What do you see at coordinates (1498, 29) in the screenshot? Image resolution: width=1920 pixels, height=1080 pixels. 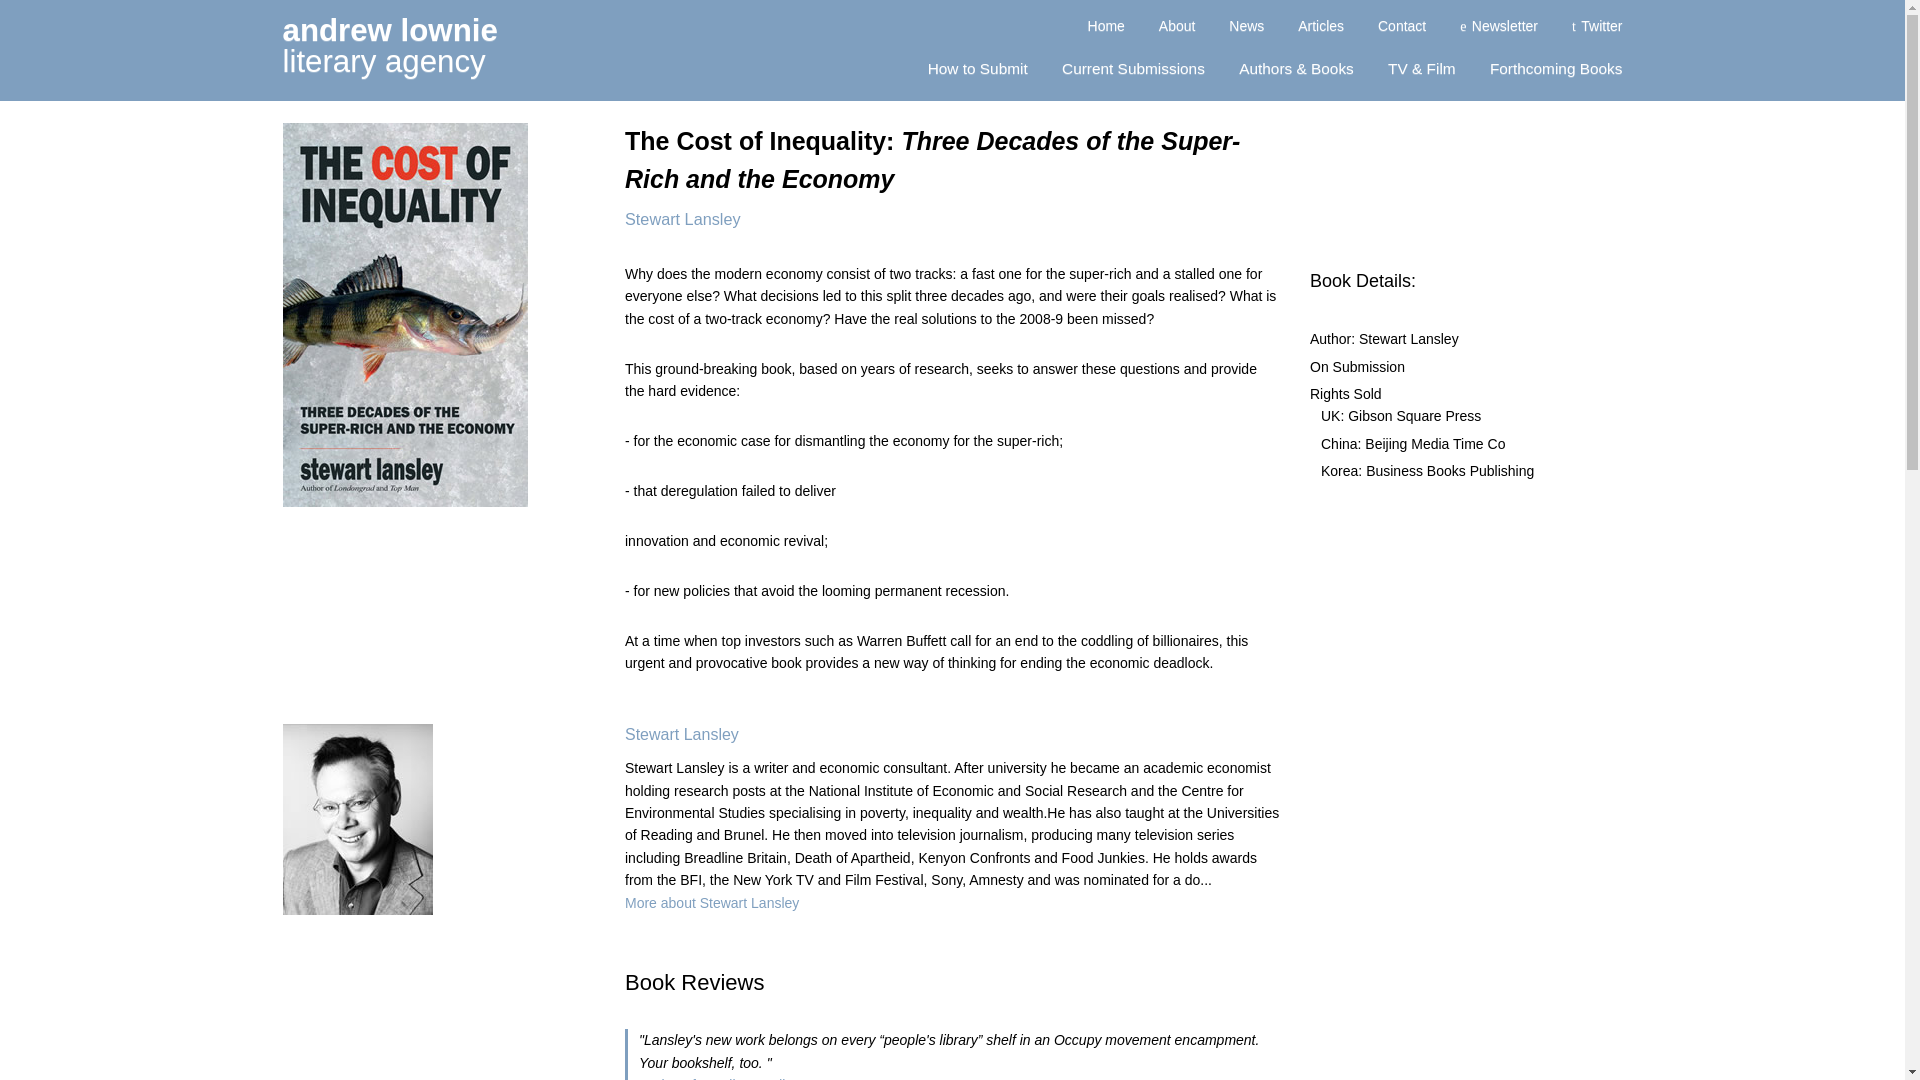 I see `Newsletter` at bounding box center [1498, 29].